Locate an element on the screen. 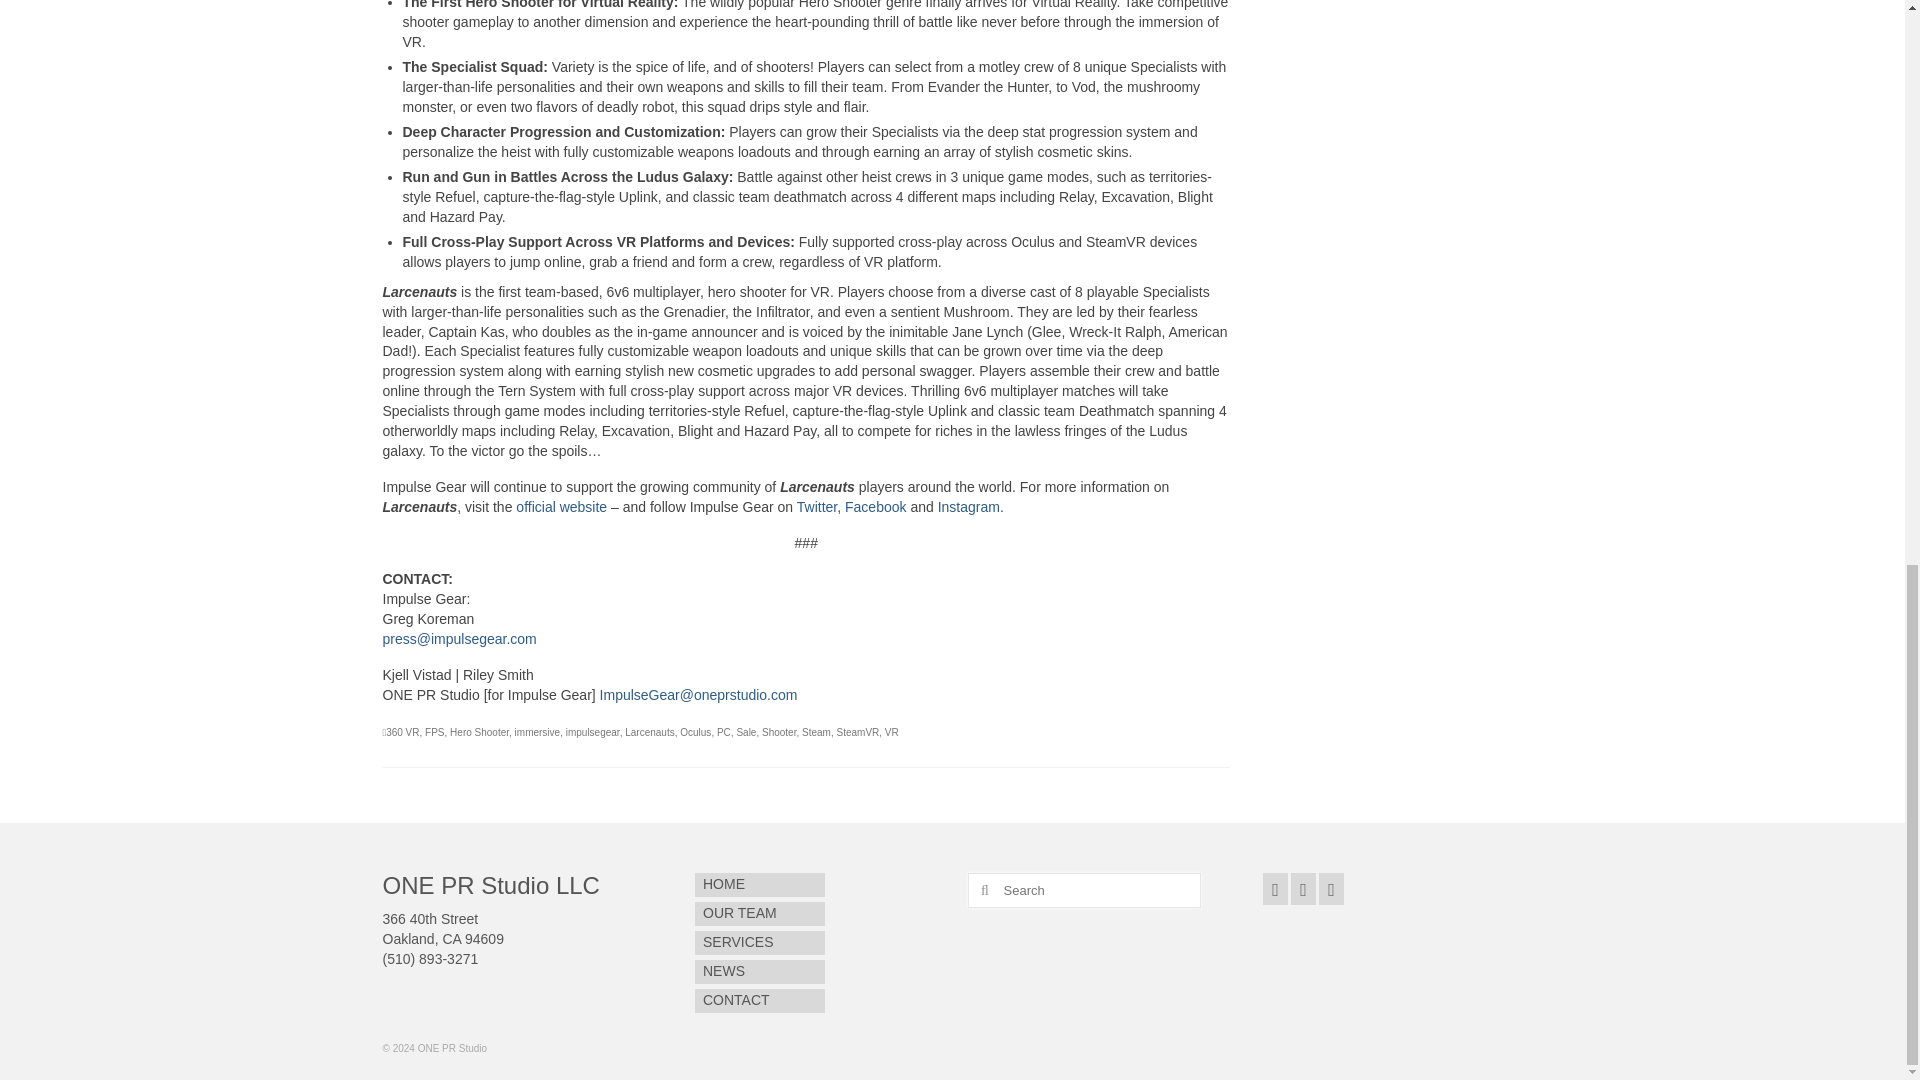 The height and width of the screenshot is (1080, 1920). PC is located at coordinates (724, 732).